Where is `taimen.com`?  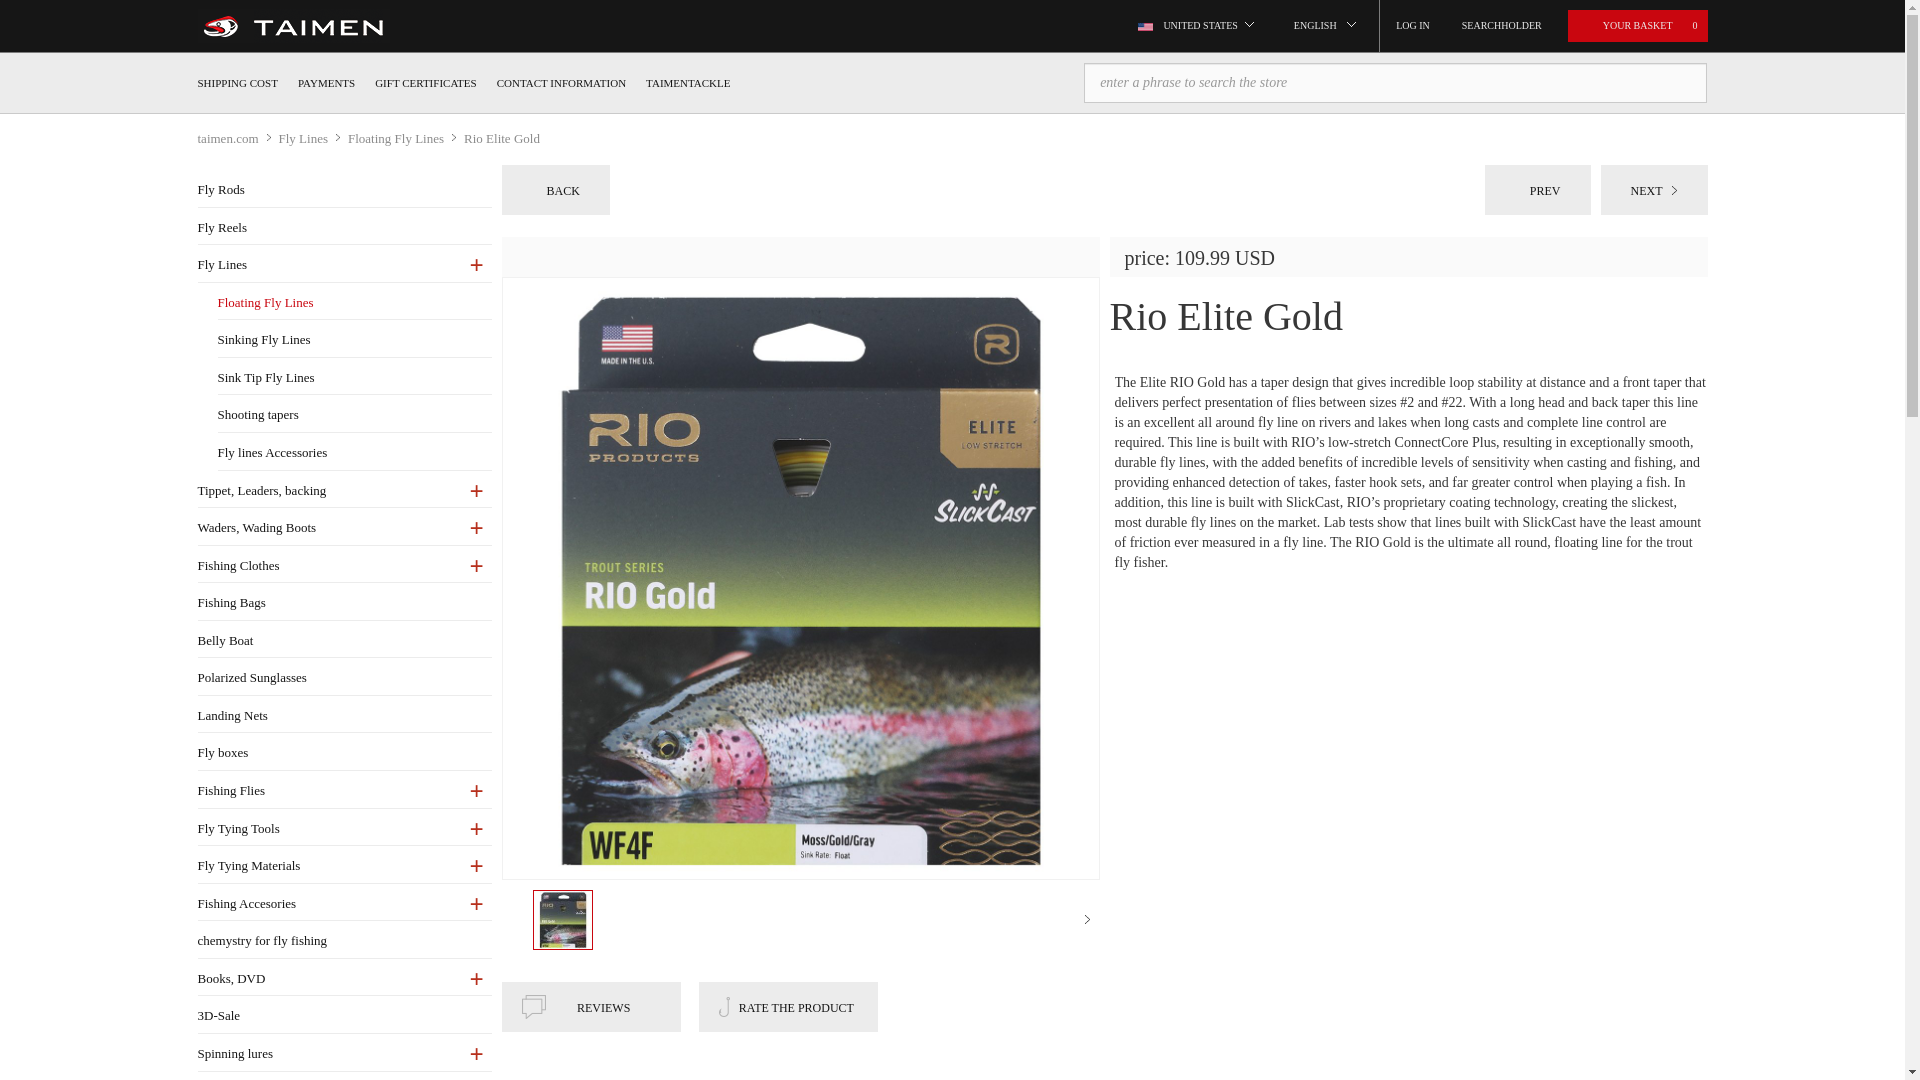
taimen.com is located at coordinates (238, 138).